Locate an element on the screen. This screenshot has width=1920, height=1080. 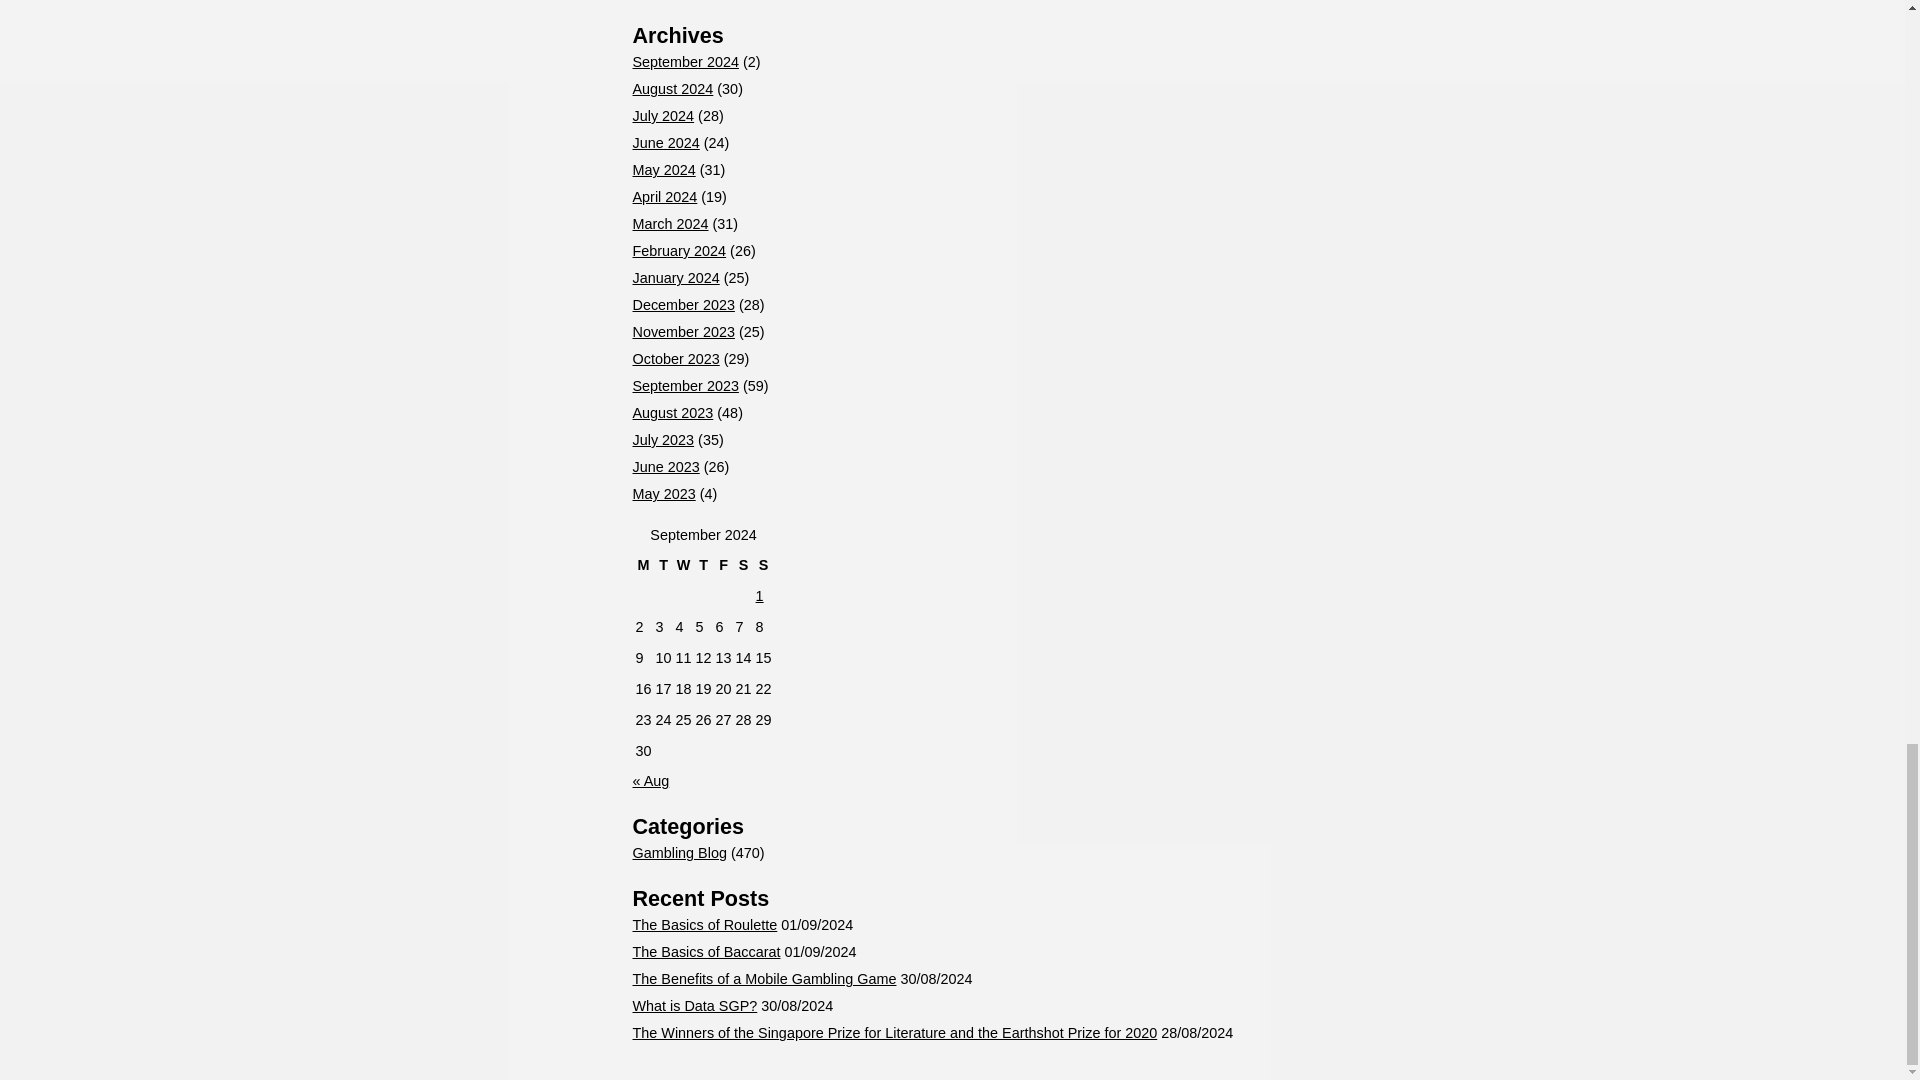
The Benefits of a Mobile Gambling Game is located at coordinates (764, 978).